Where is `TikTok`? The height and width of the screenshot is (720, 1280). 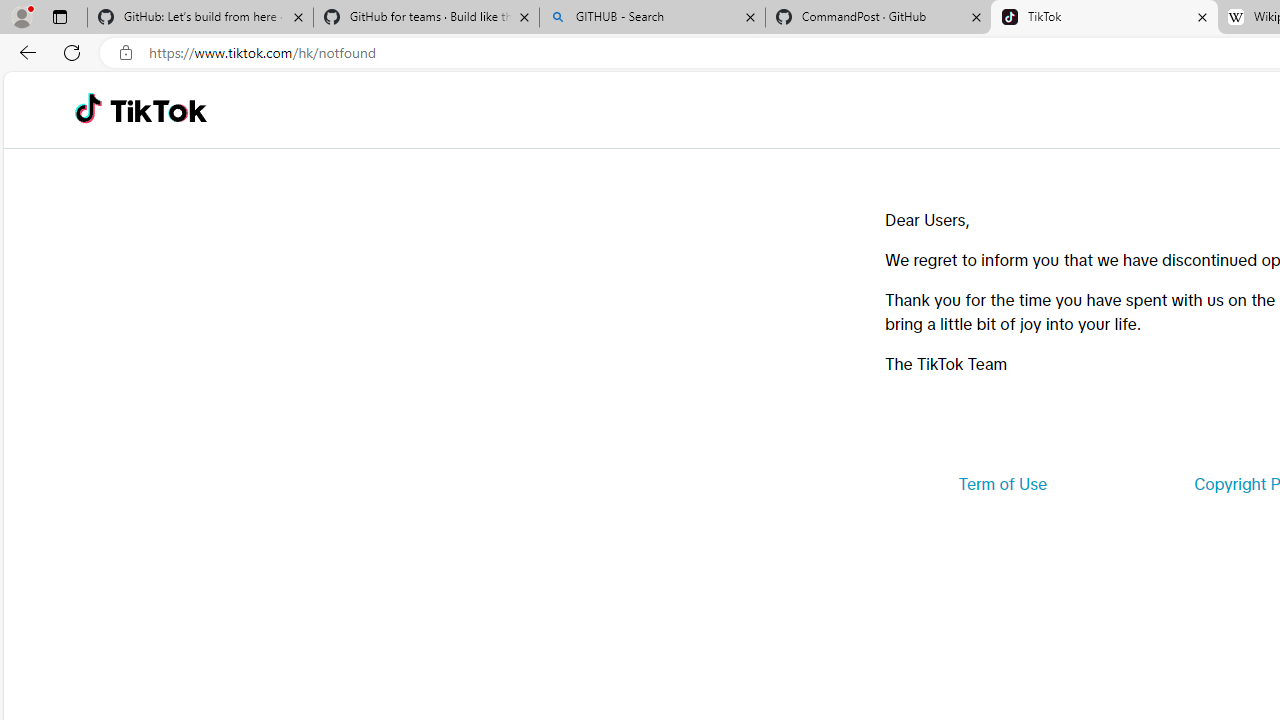 TikTok is located at coordinates (1104, 18).